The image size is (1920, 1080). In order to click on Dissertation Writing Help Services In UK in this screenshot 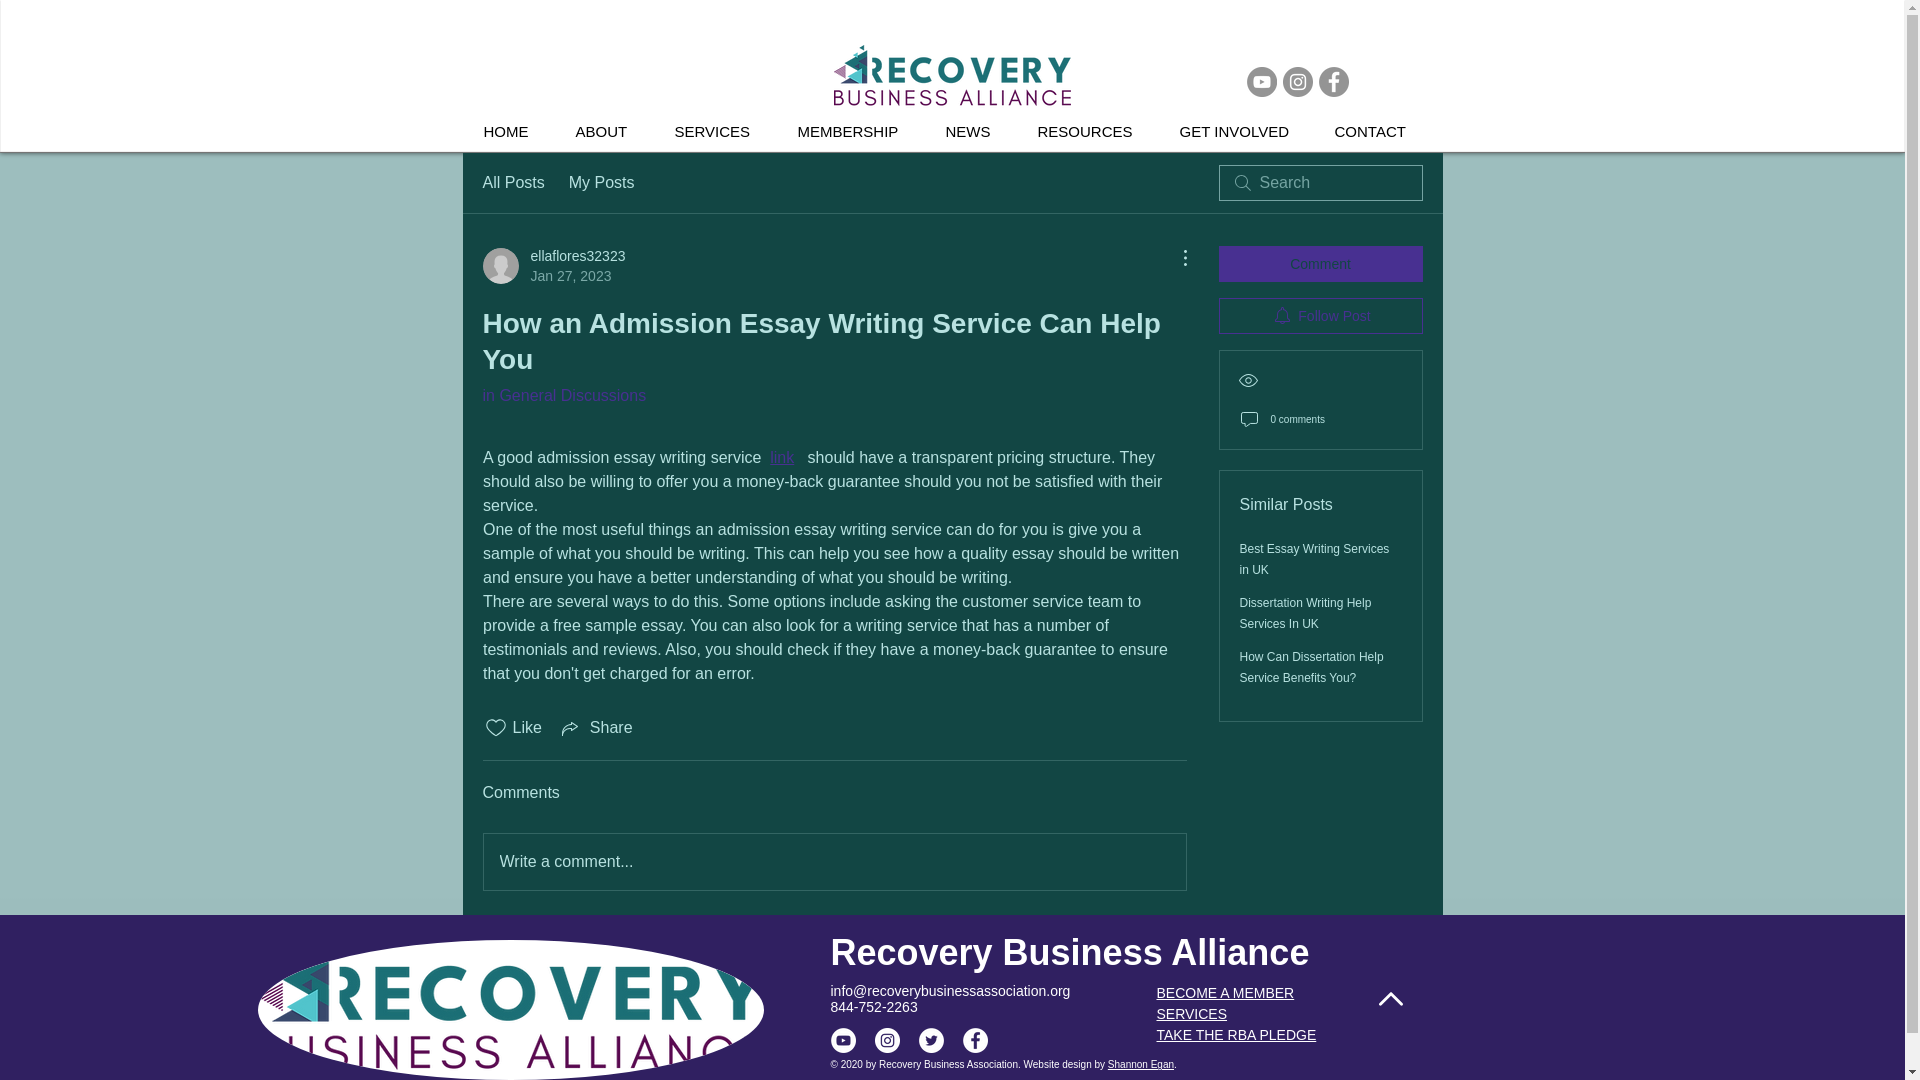, I will do `click(1306, 613)`.